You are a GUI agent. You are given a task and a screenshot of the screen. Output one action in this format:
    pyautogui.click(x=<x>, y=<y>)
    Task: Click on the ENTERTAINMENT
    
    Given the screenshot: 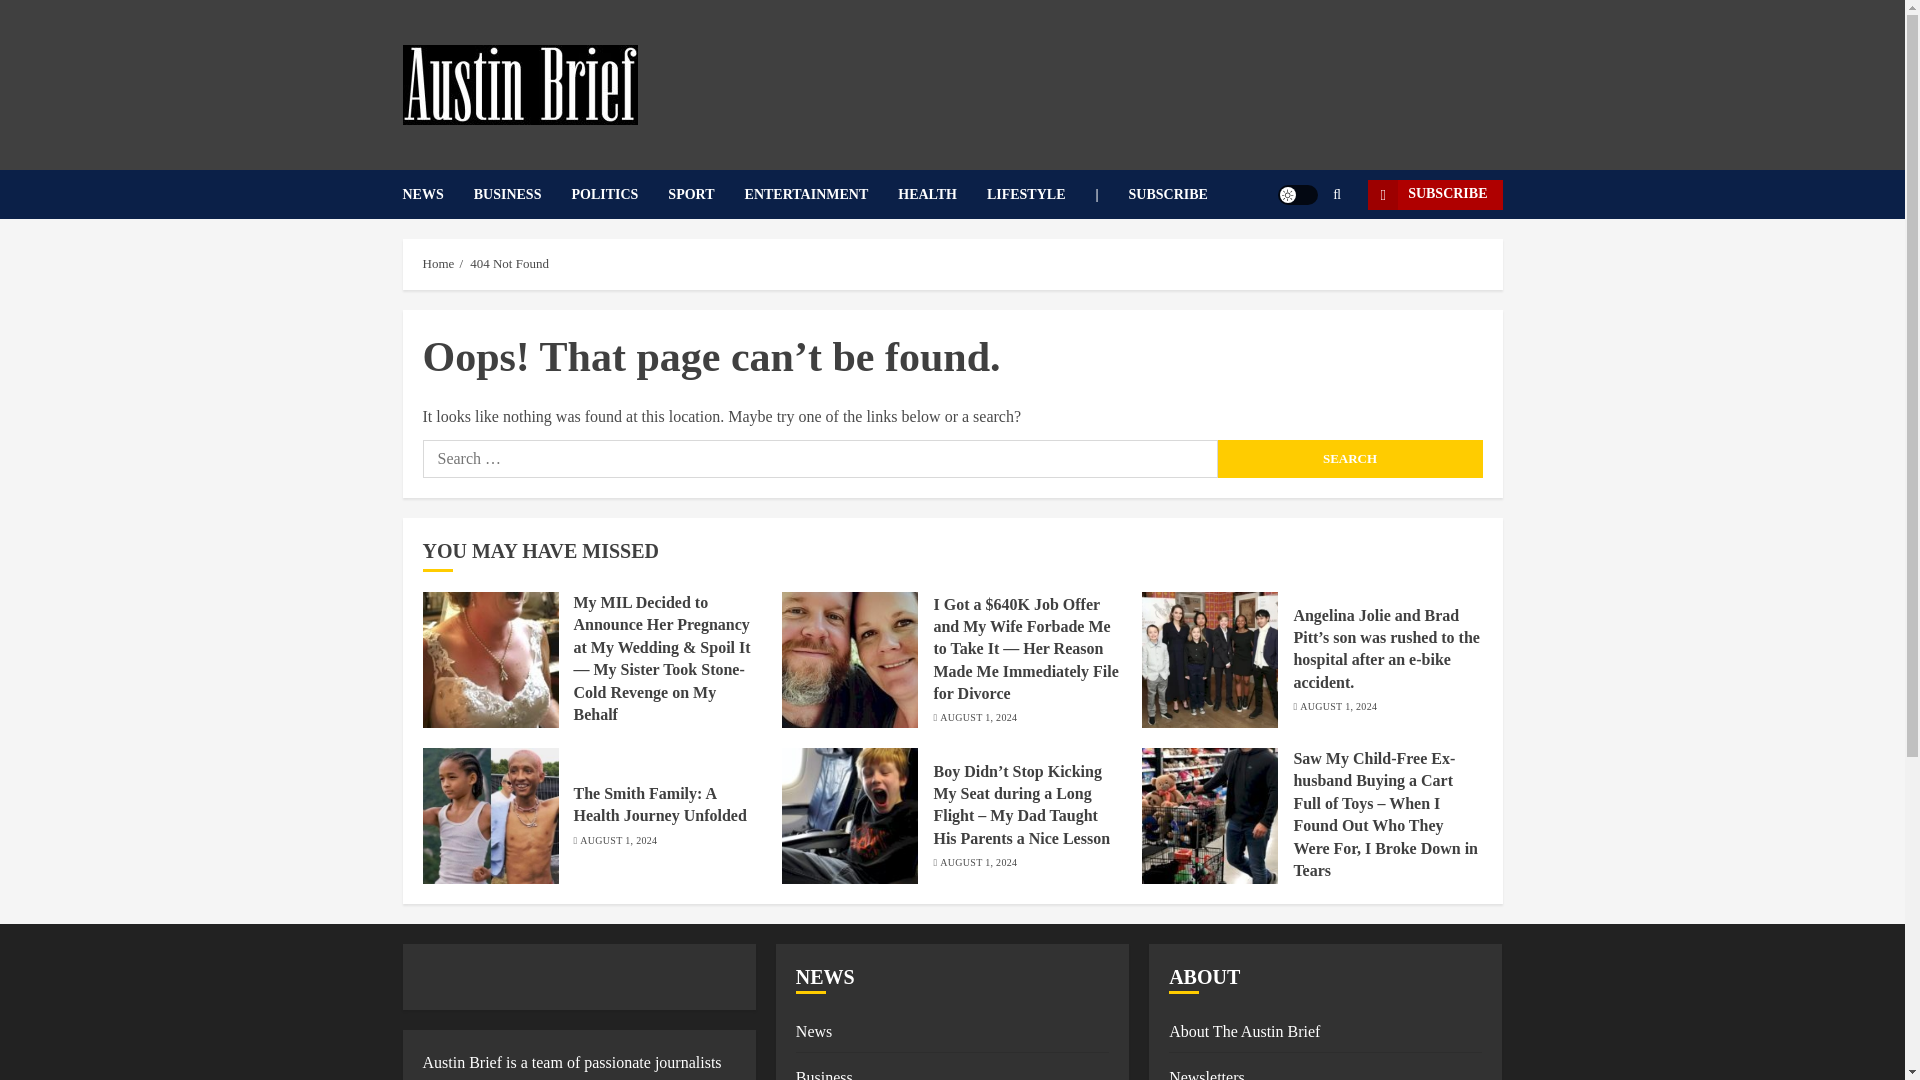 What is the action you would take?
    pyautogui.click(x=821, y=194)
    